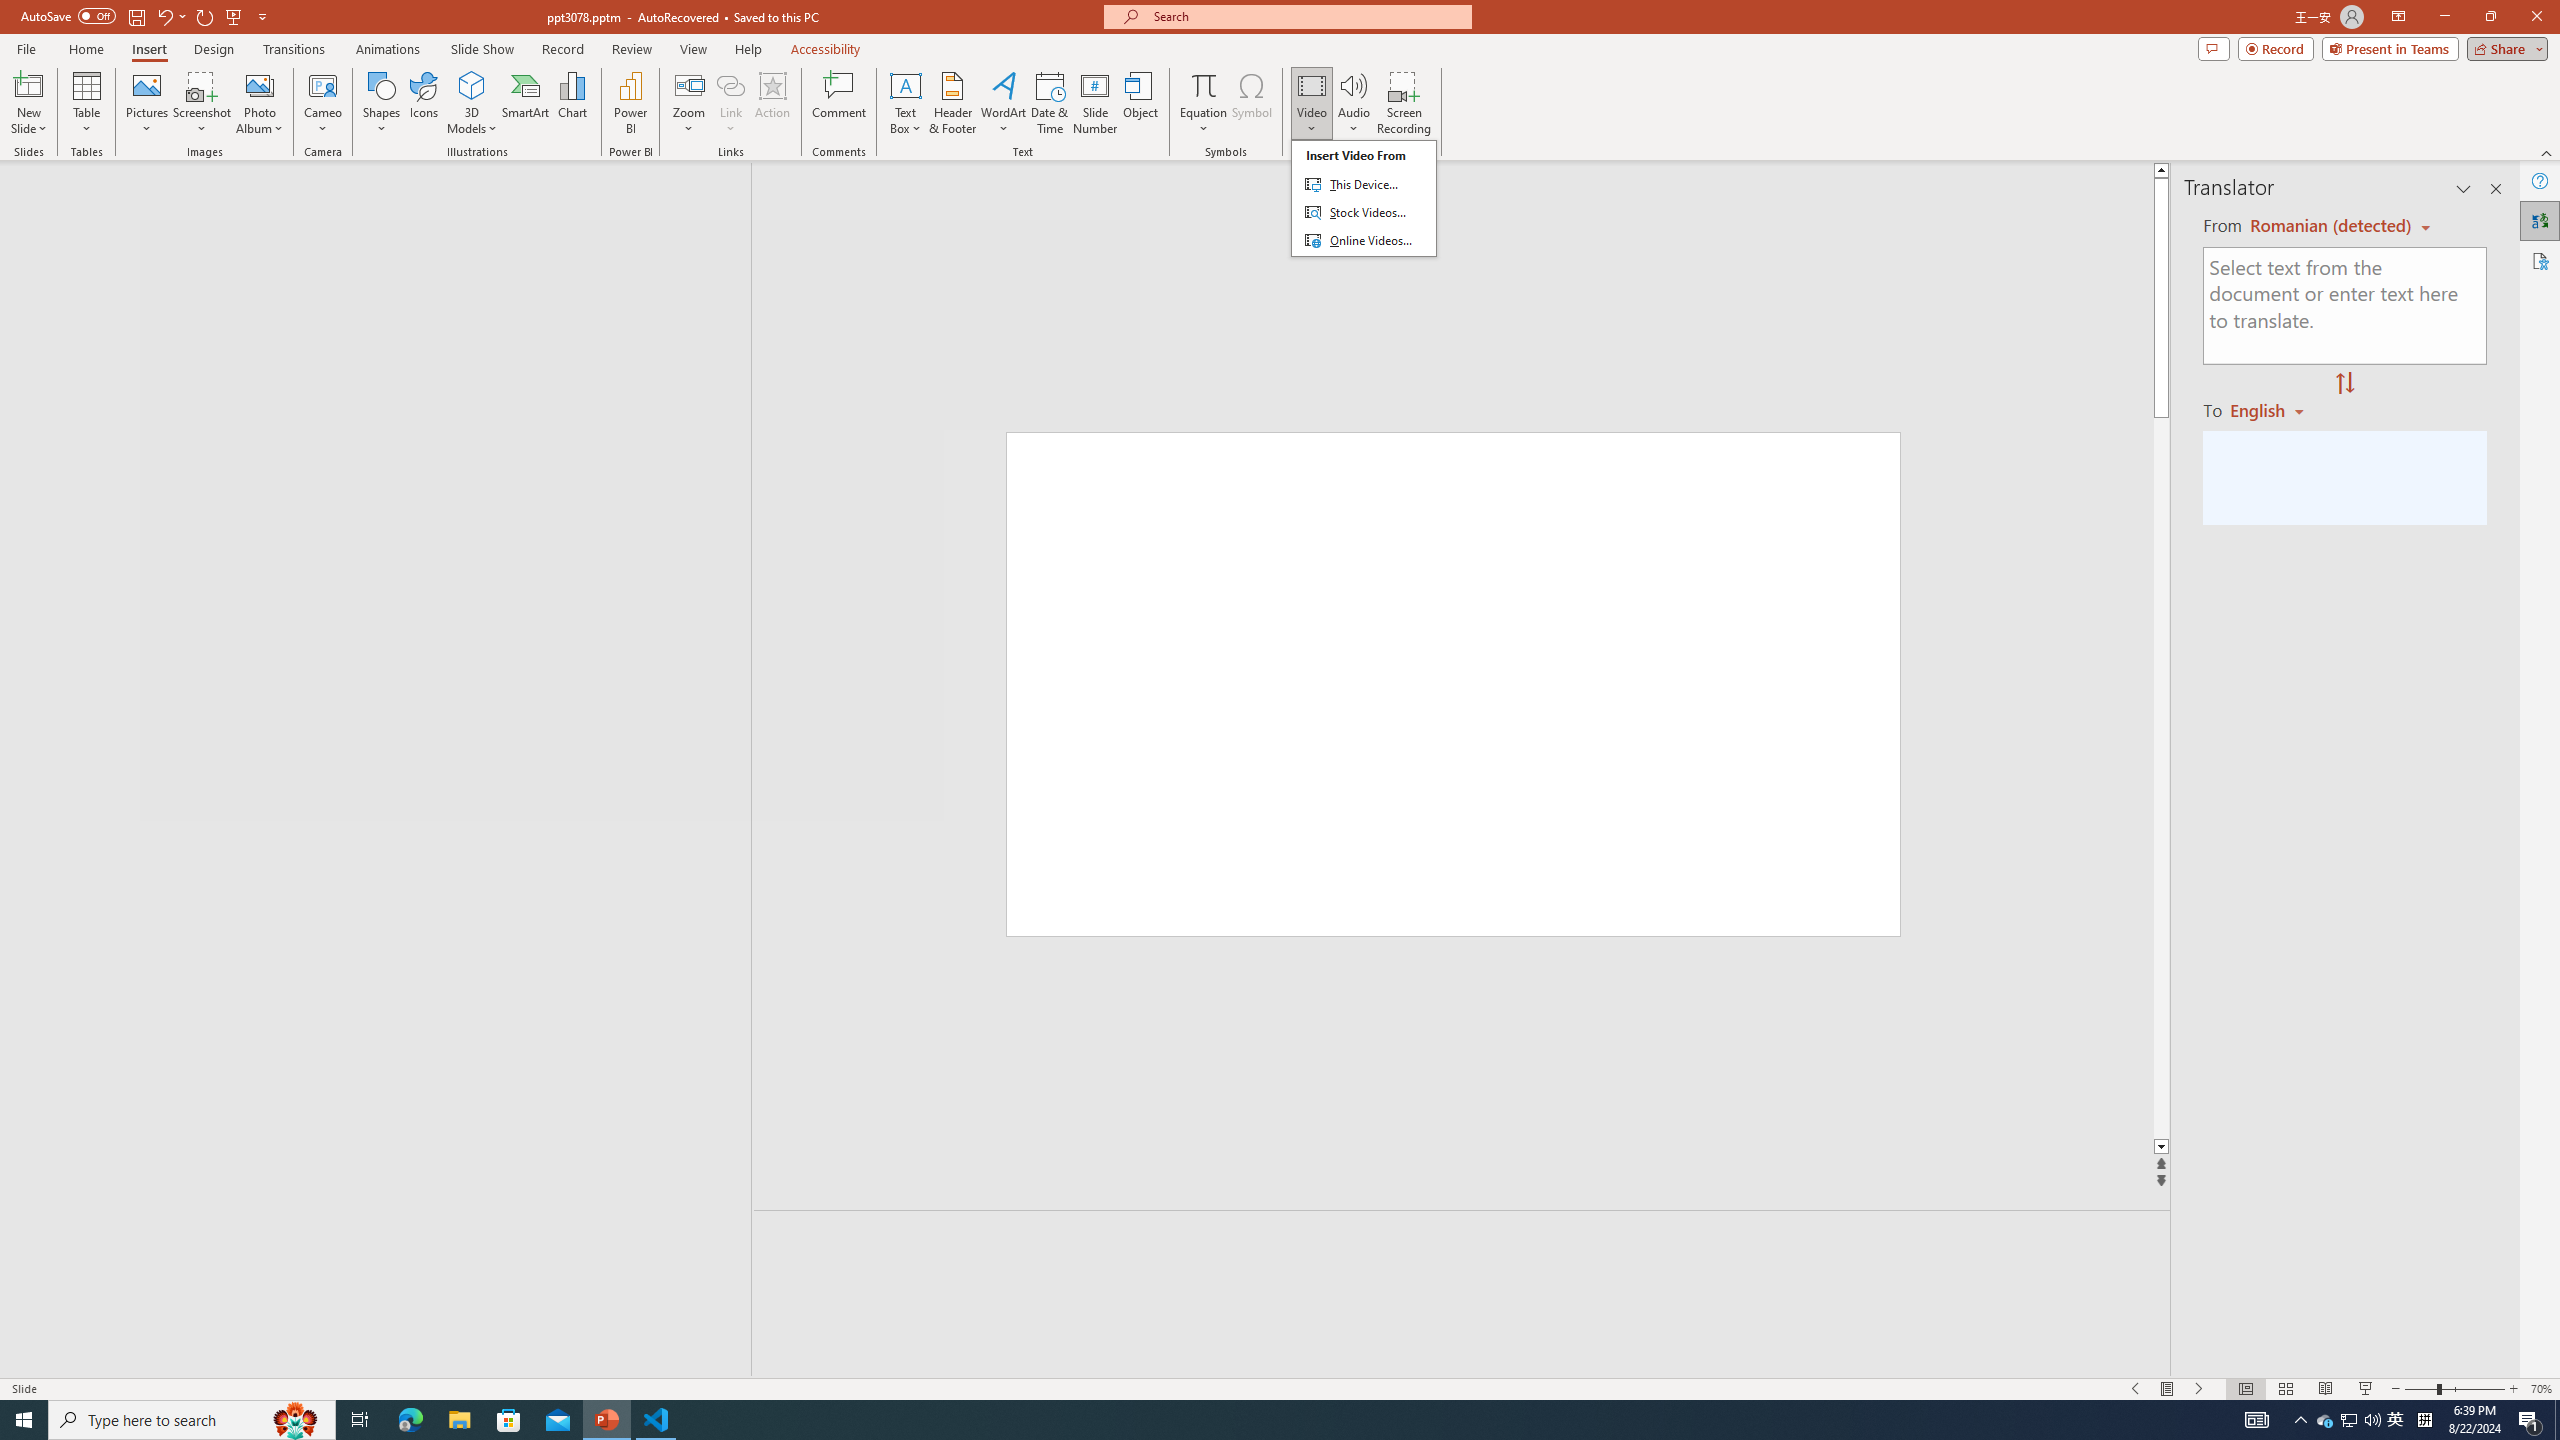 This screenshot has height=1440, width=2560. Describe the element at coordinates (146, 103) in the screenshot. I see `Pictures` at that location.